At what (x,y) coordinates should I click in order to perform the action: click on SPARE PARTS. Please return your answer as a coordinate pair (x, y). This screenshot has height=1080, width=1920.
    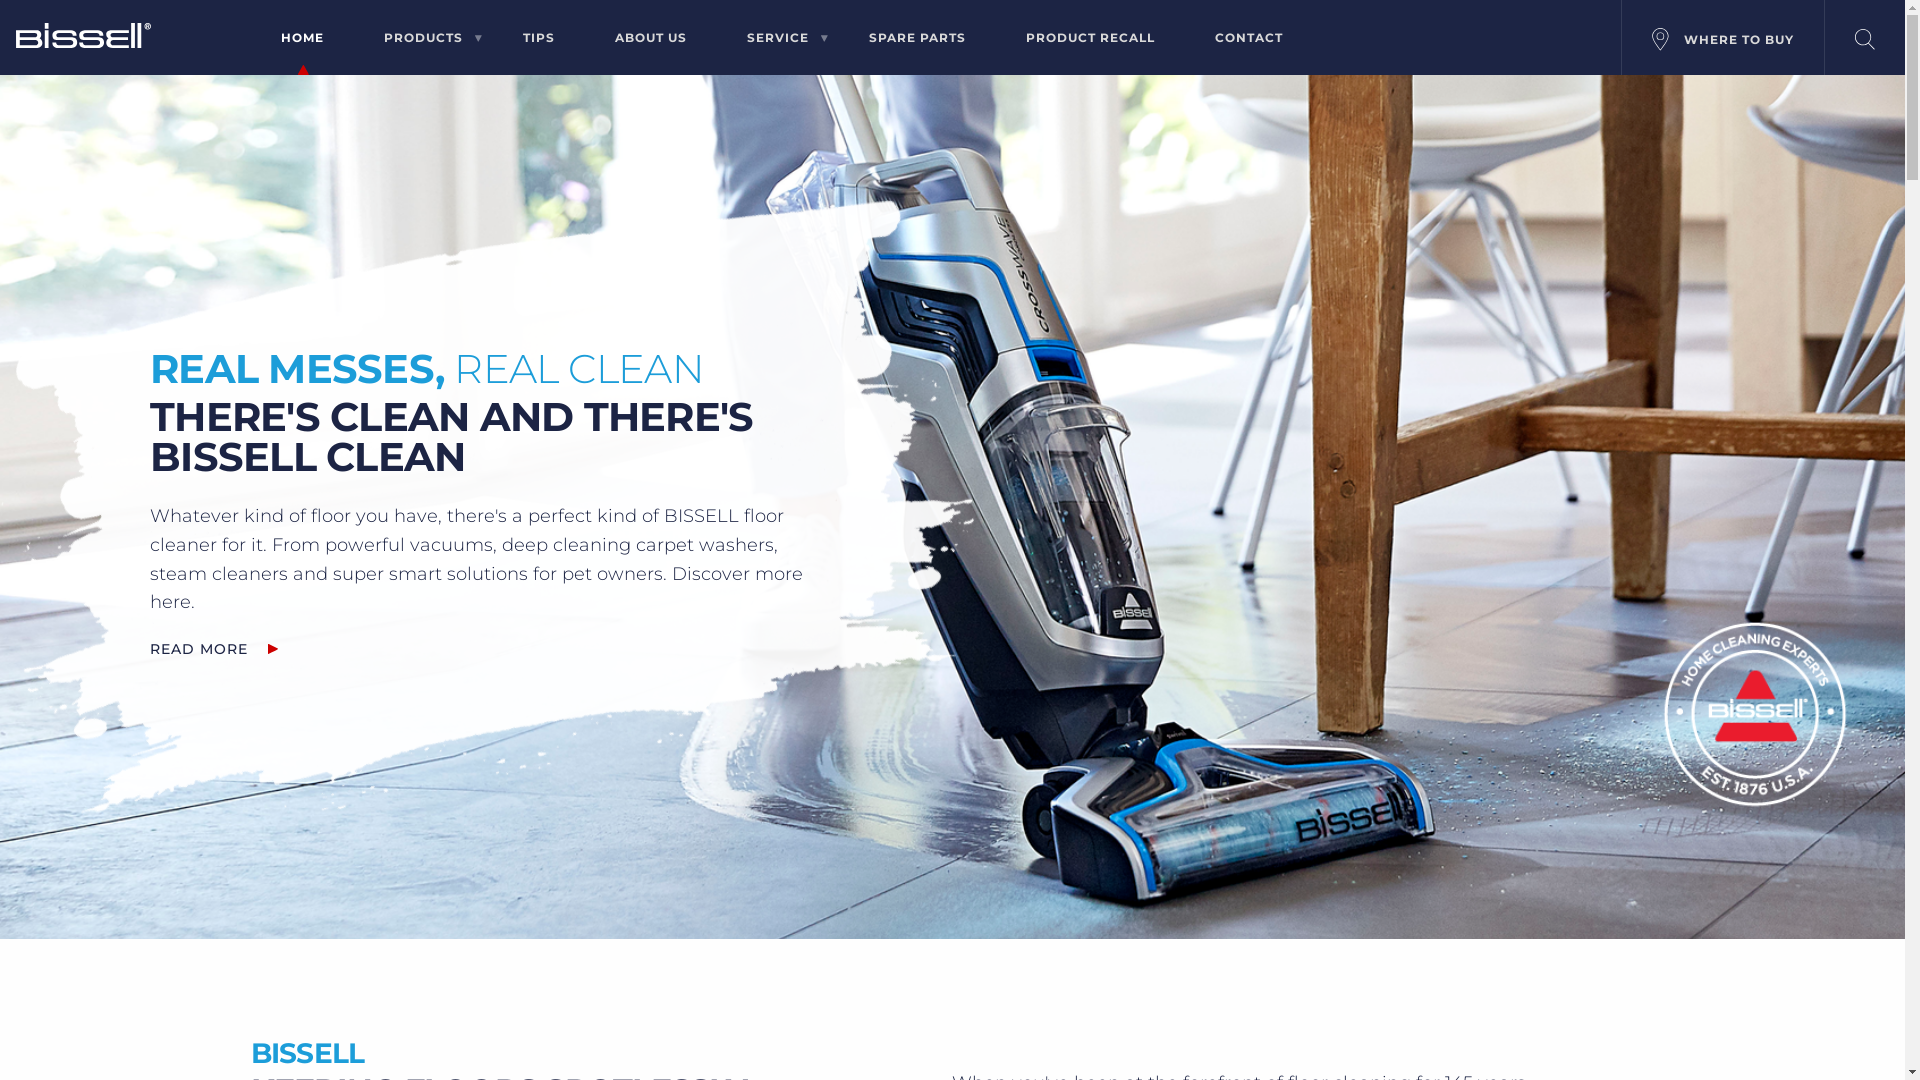
    Looking at the image, I should click on (916, 42).